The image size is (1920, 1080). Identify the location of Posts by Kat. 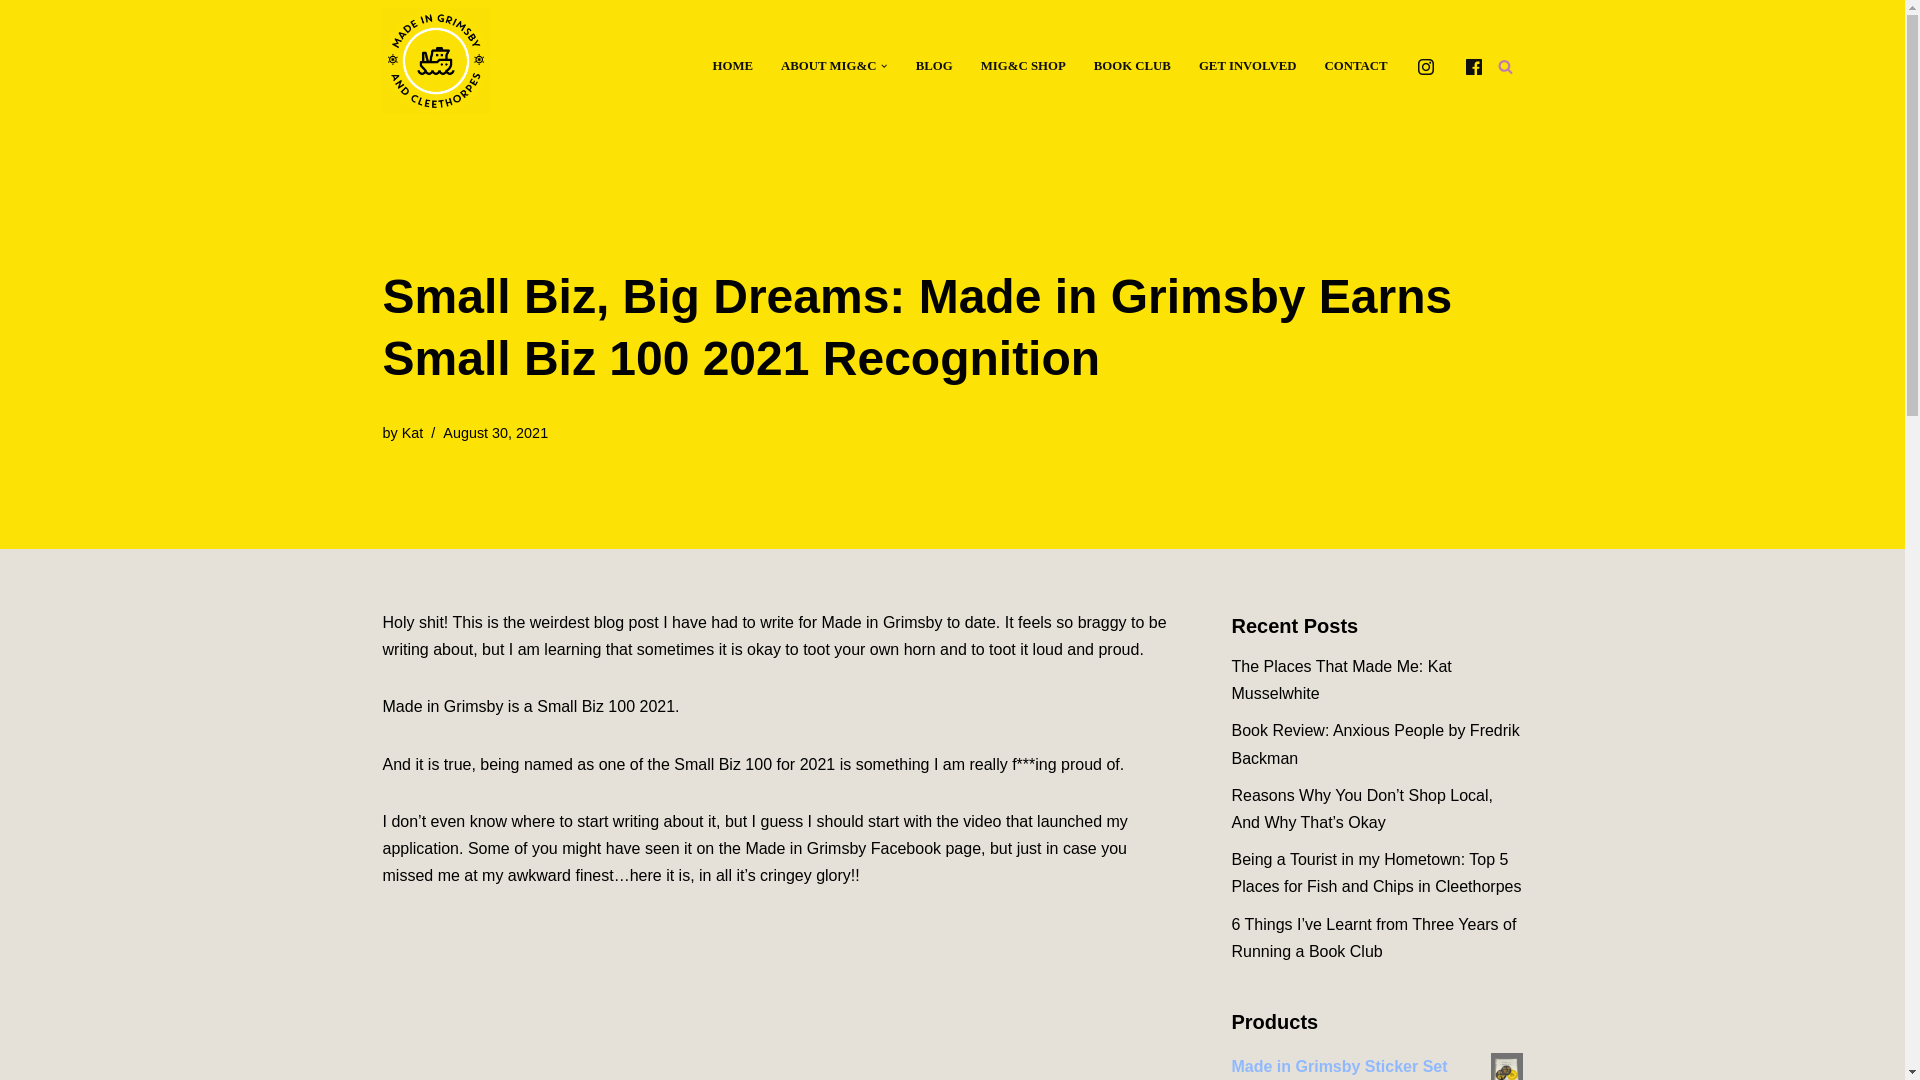
(412, 432).